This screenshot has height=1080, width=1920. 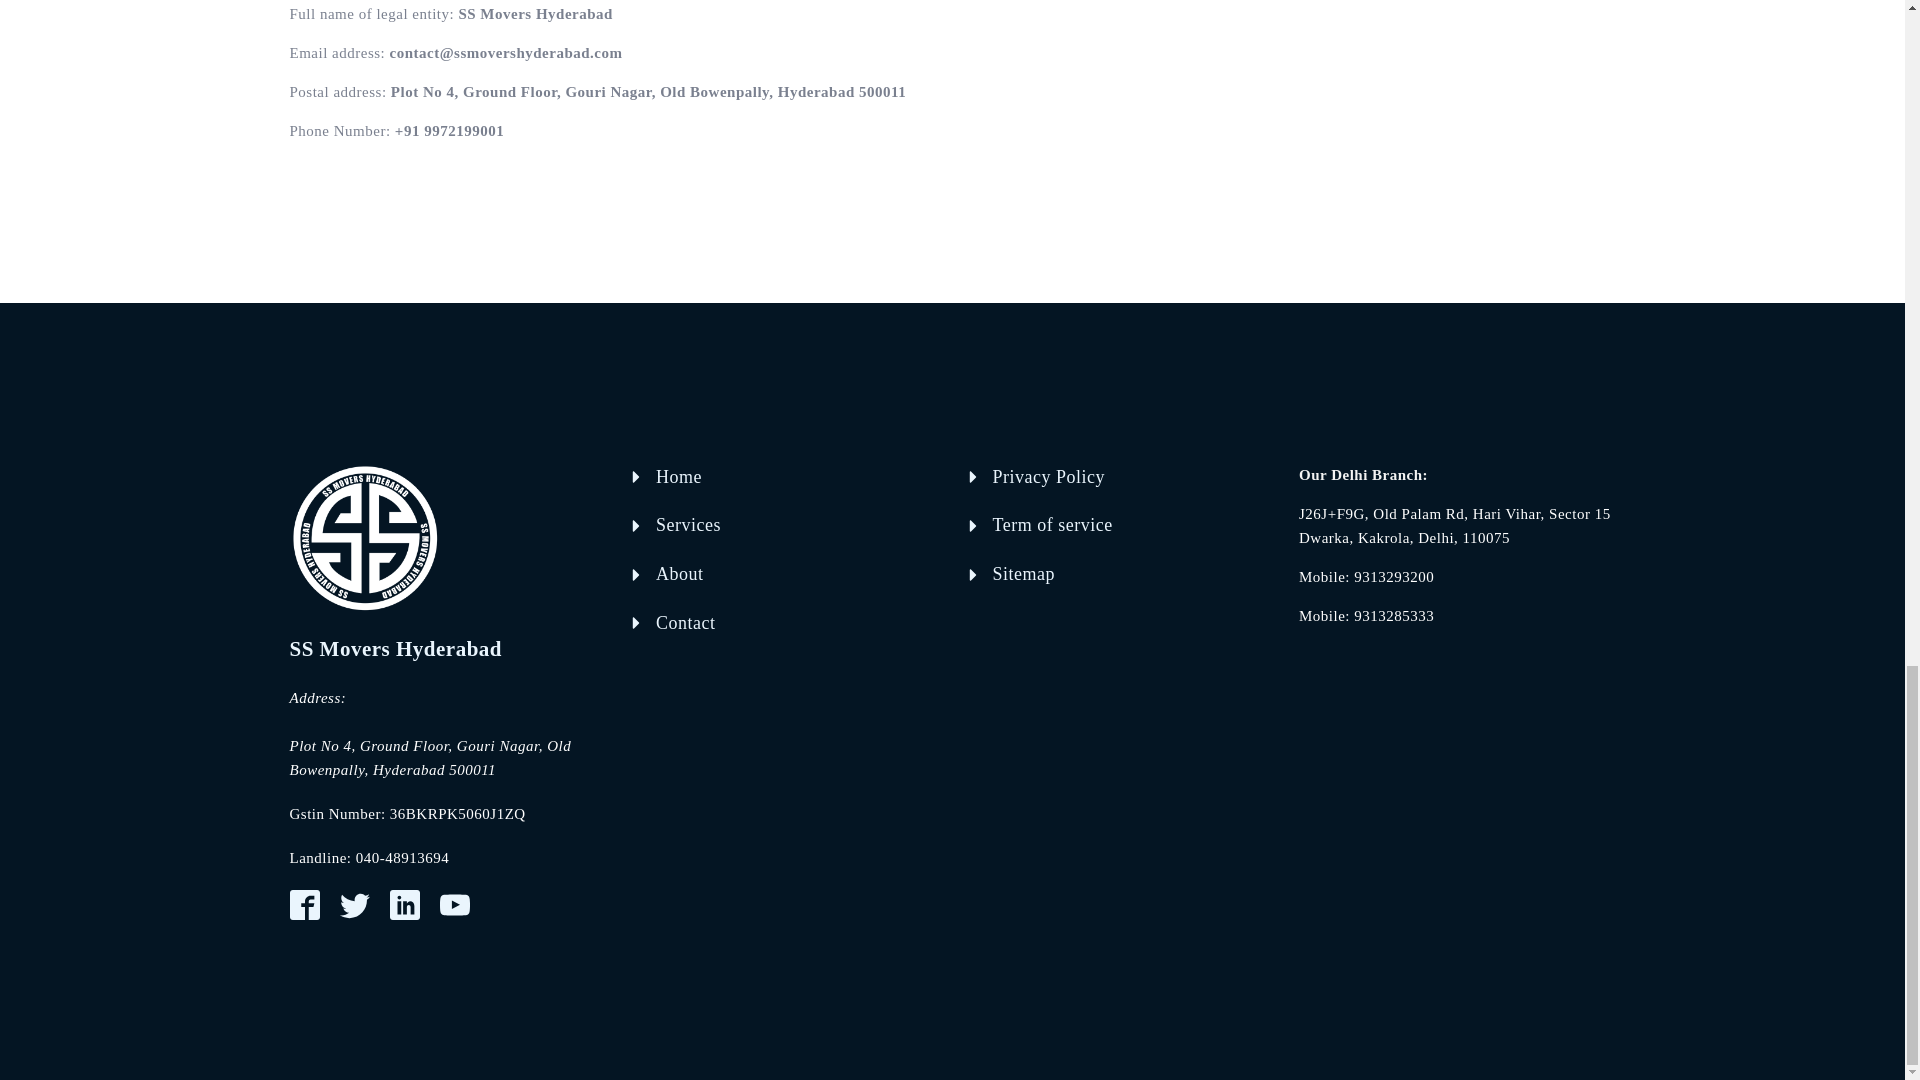 I want to click on Services, so click(x=688, y=525).